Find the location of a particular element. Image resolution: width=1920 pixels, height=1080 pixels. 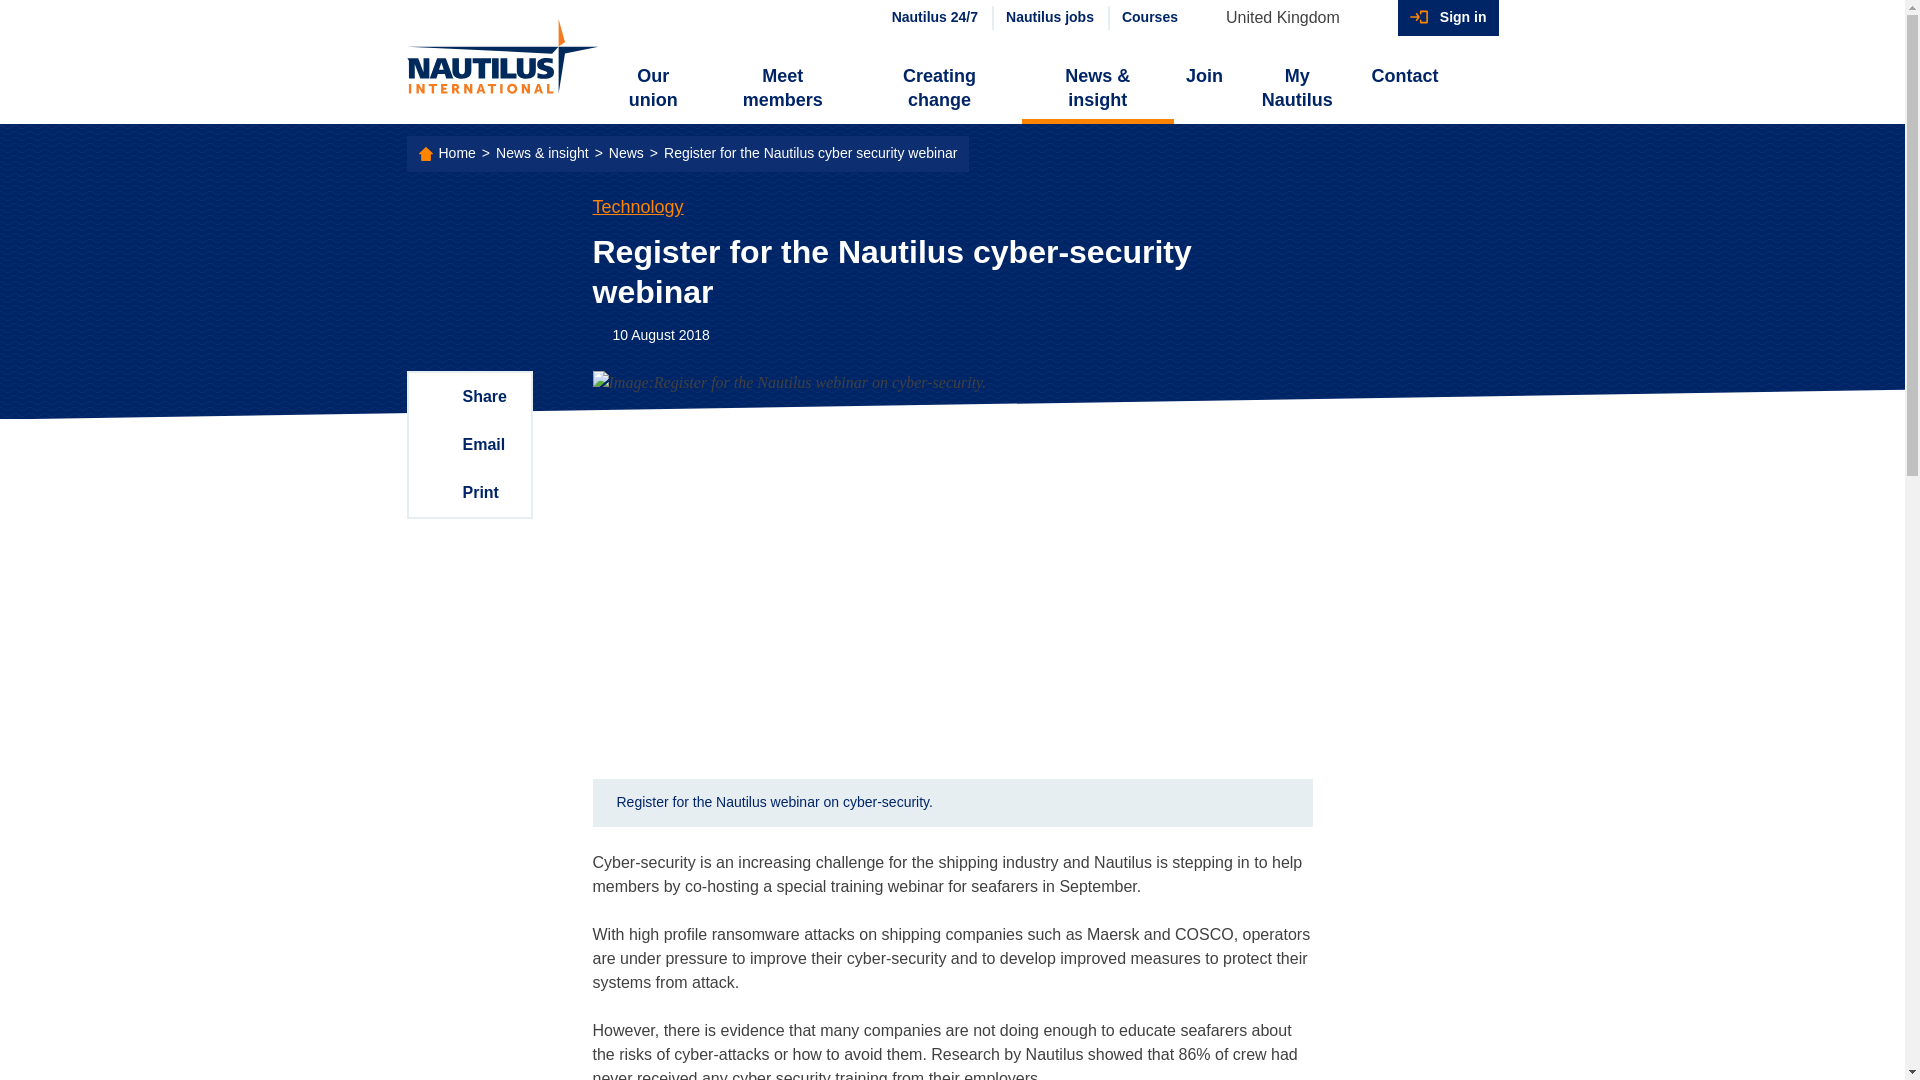

Contact is located at coordinates (1405, 76).